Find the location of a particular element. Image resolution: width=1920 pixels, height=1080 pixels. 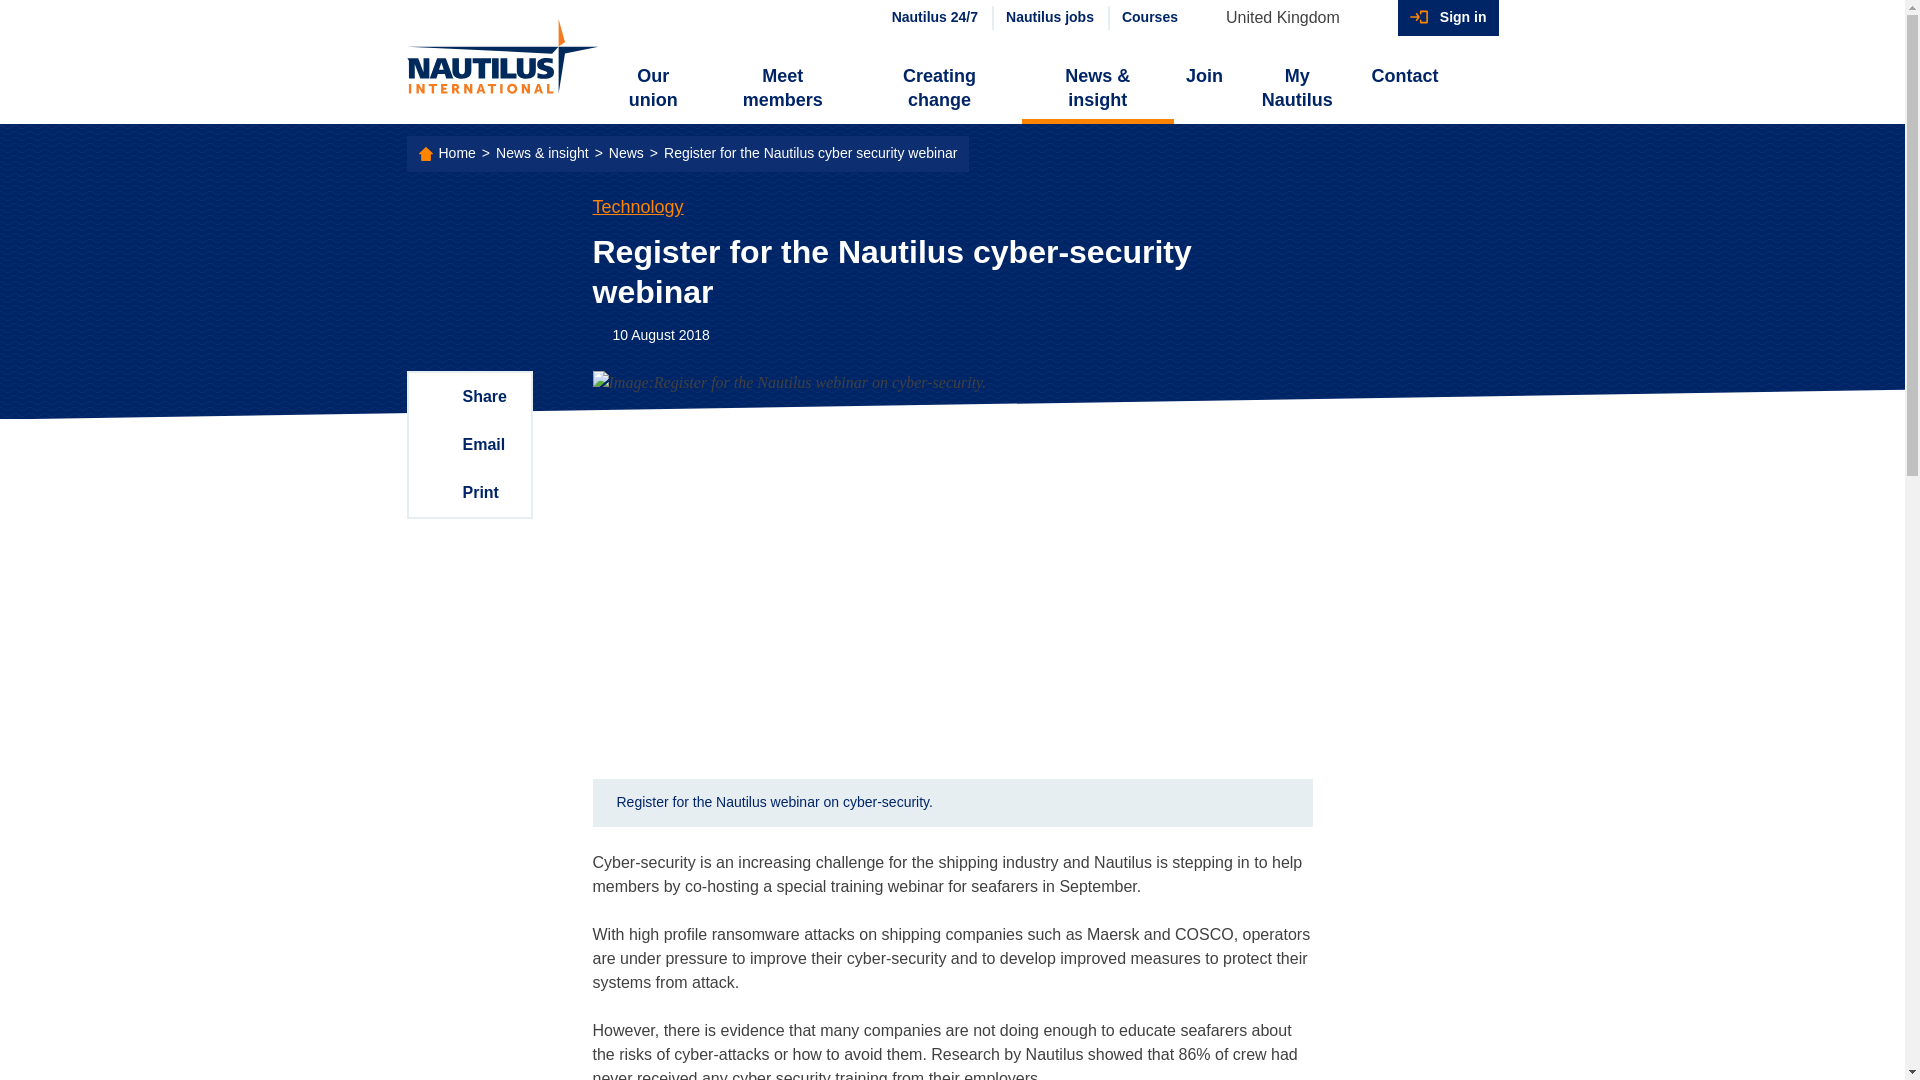

Contact is located at coordinates (1405, 76).